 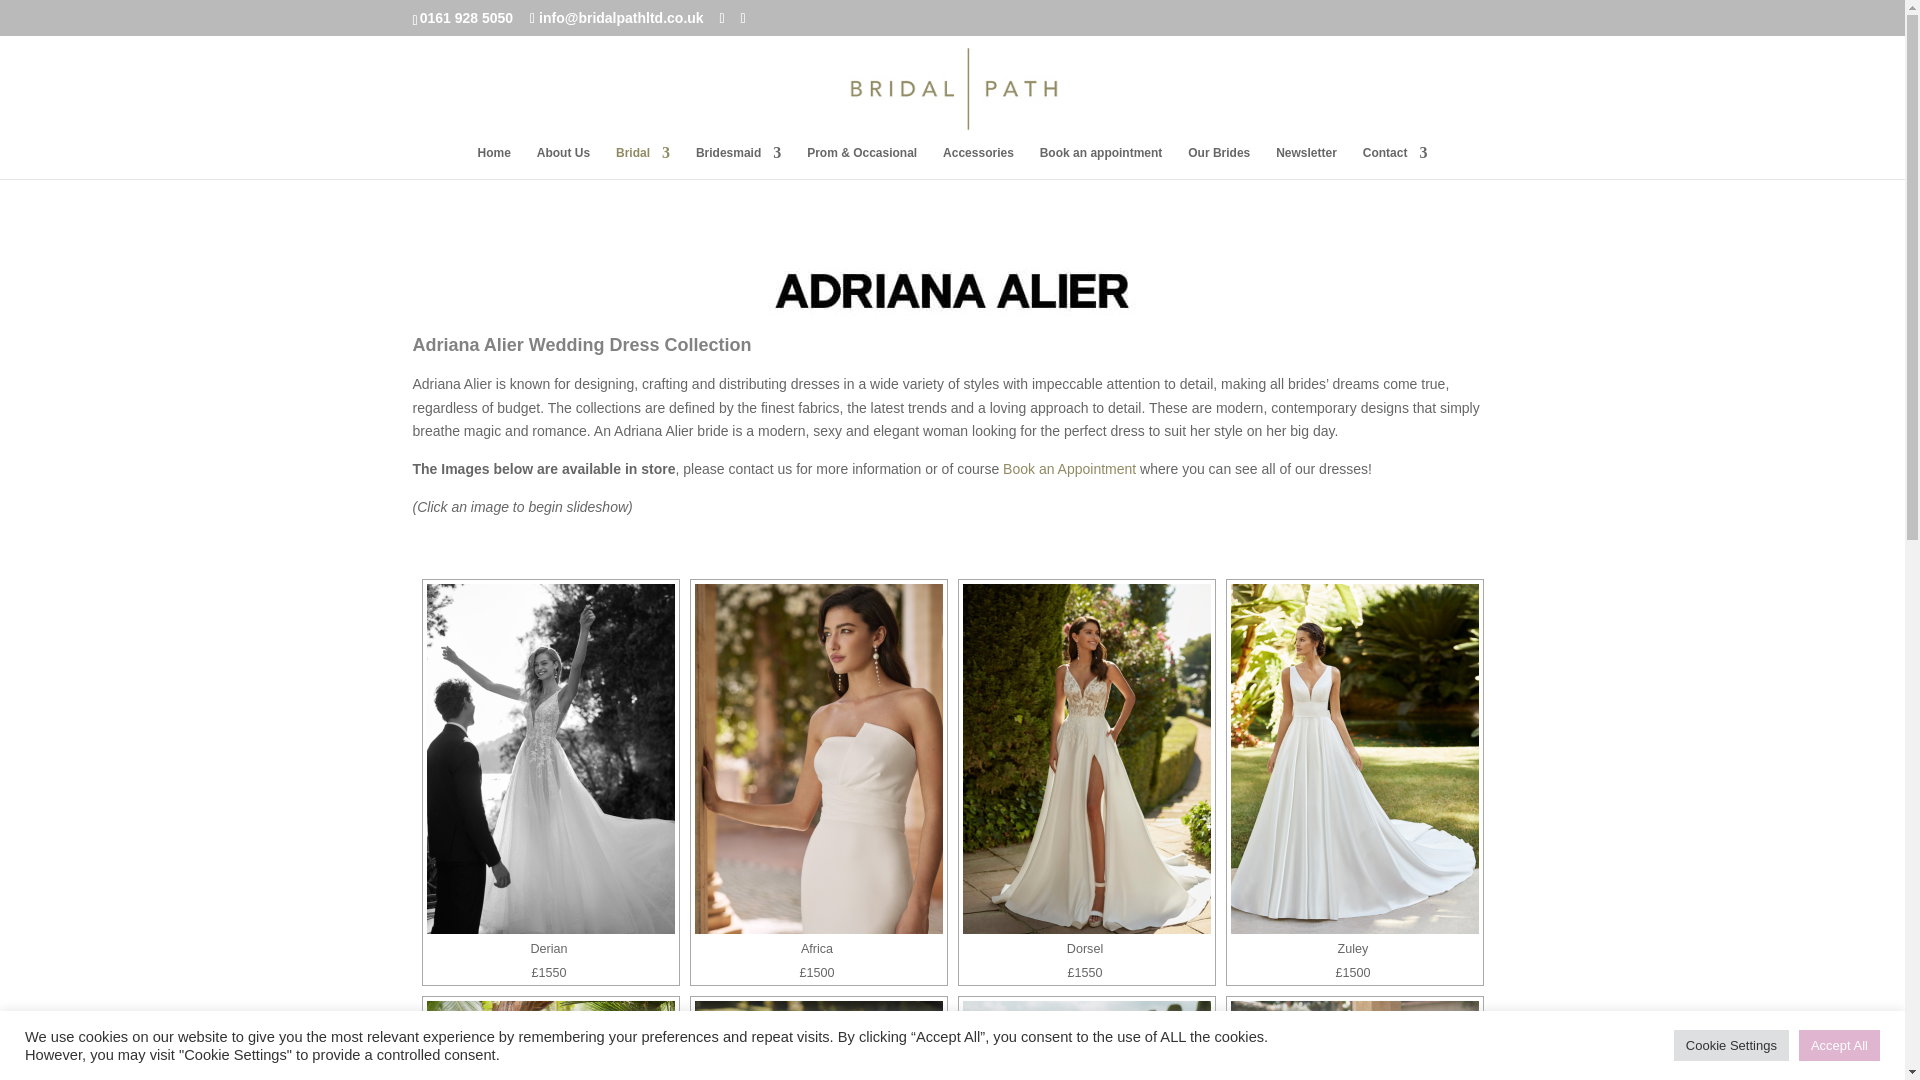 What do you see at coordinates (1396, 162) in the screenshot?
I see `Contact` at bounding box center [1396, 162].